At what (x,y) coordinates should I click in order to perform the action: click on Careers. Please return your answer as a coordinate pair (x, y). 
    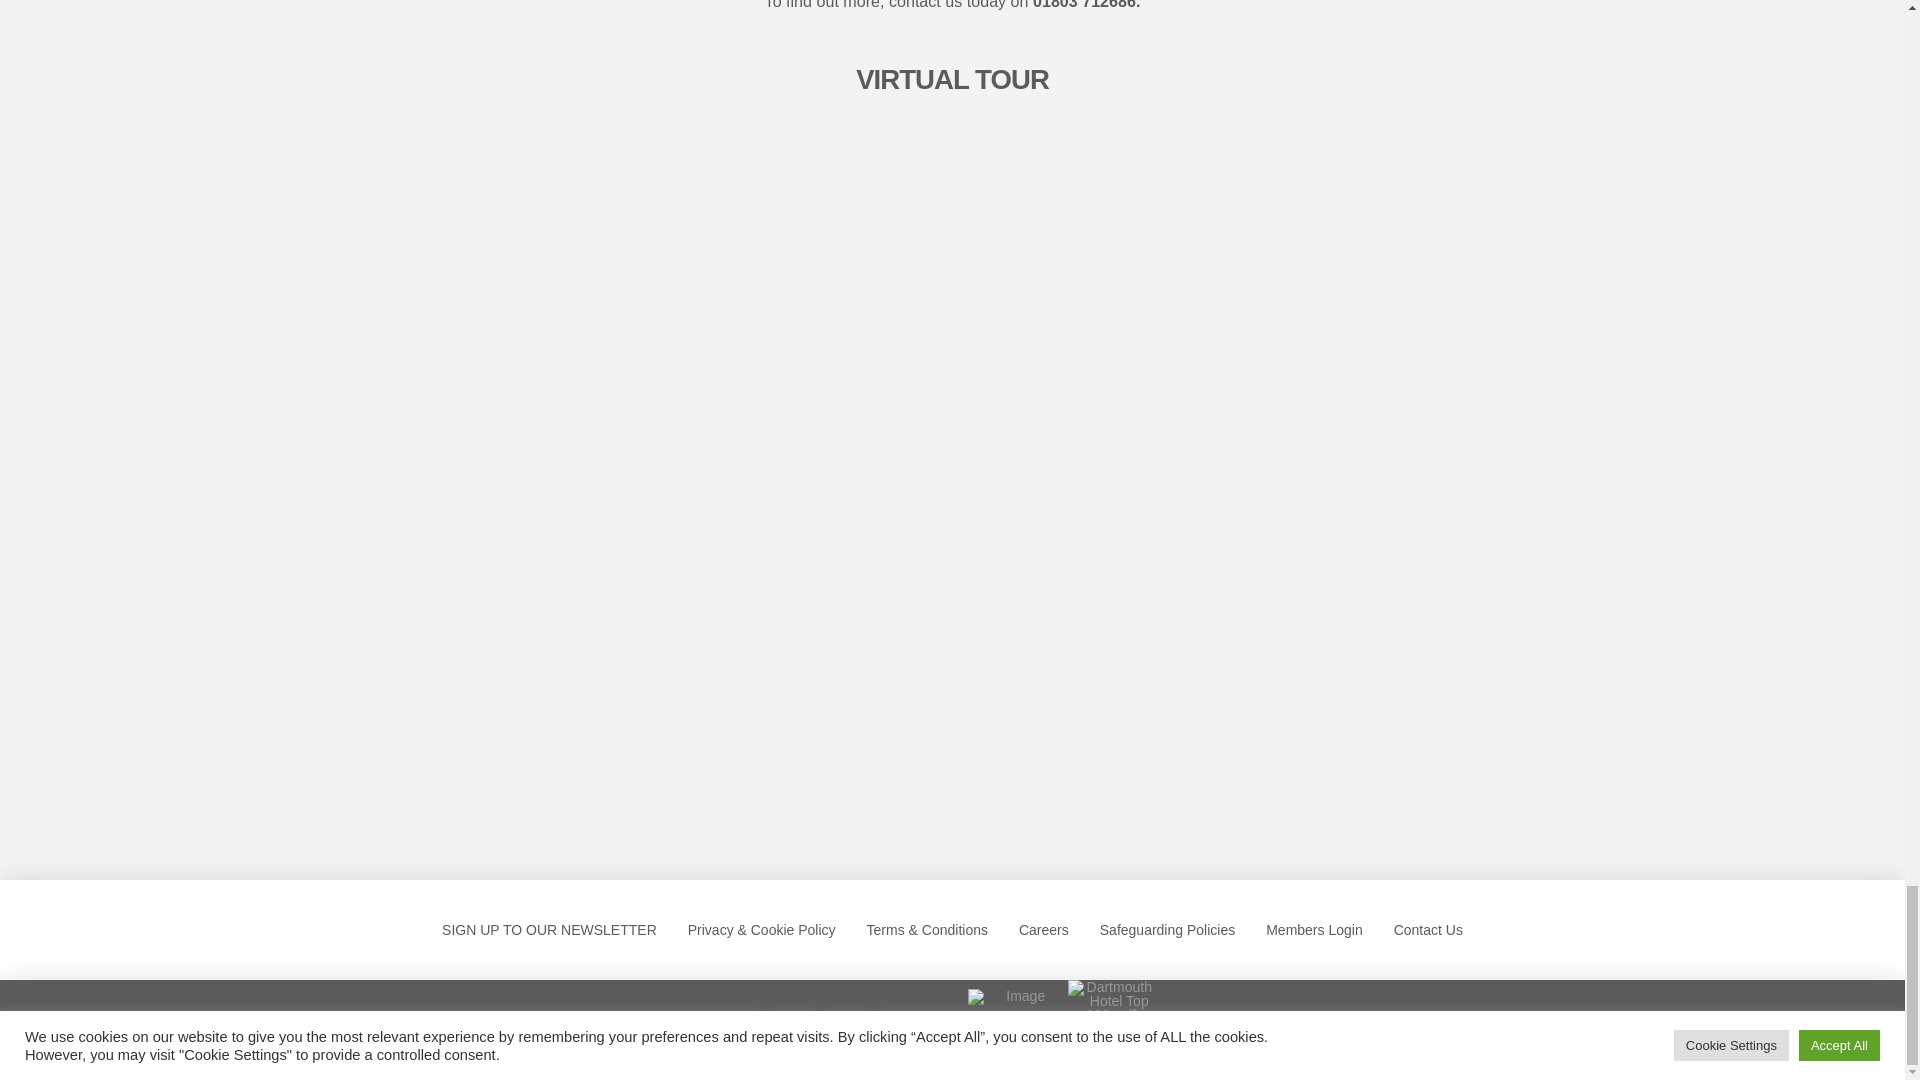
    Looking at the image, I should click on (1043, 929).